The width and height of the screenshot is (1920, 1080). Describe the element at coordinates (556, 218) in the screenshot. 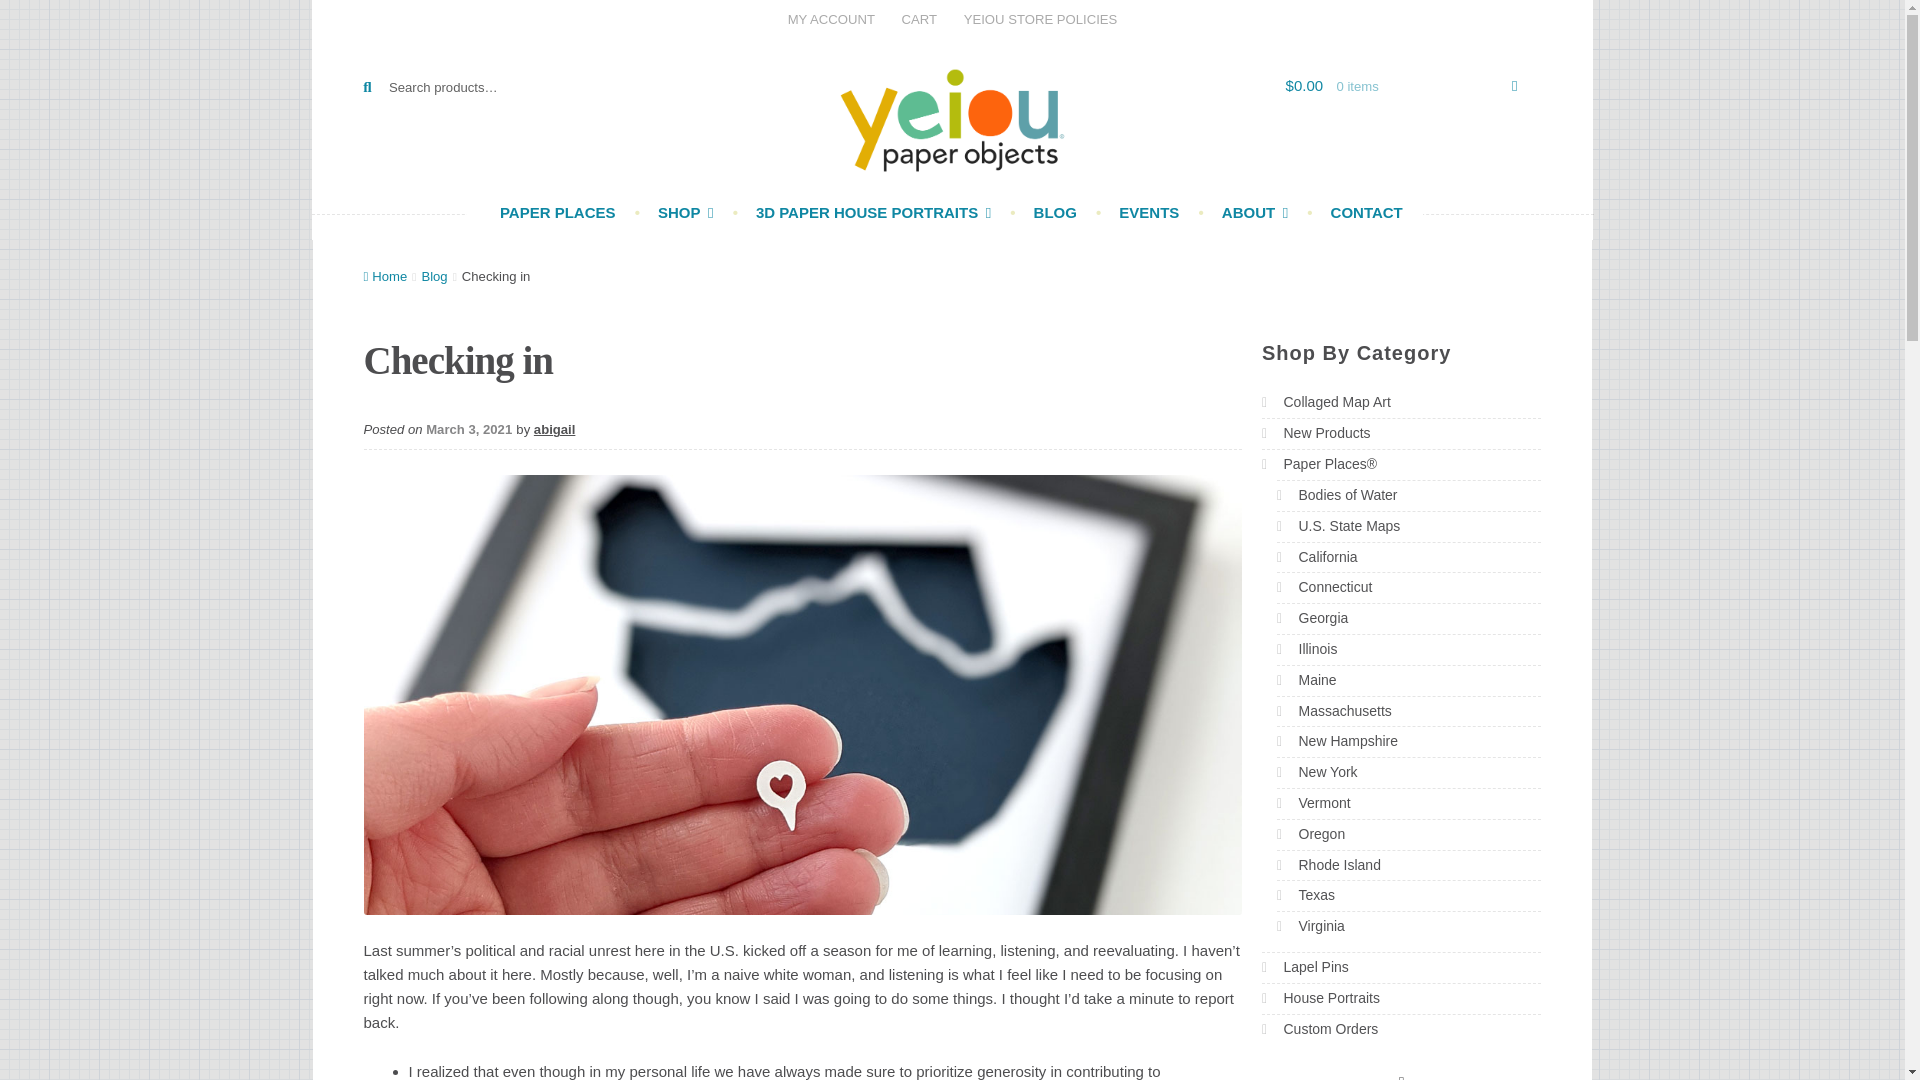

I see `PAPER PLACES` at that location.